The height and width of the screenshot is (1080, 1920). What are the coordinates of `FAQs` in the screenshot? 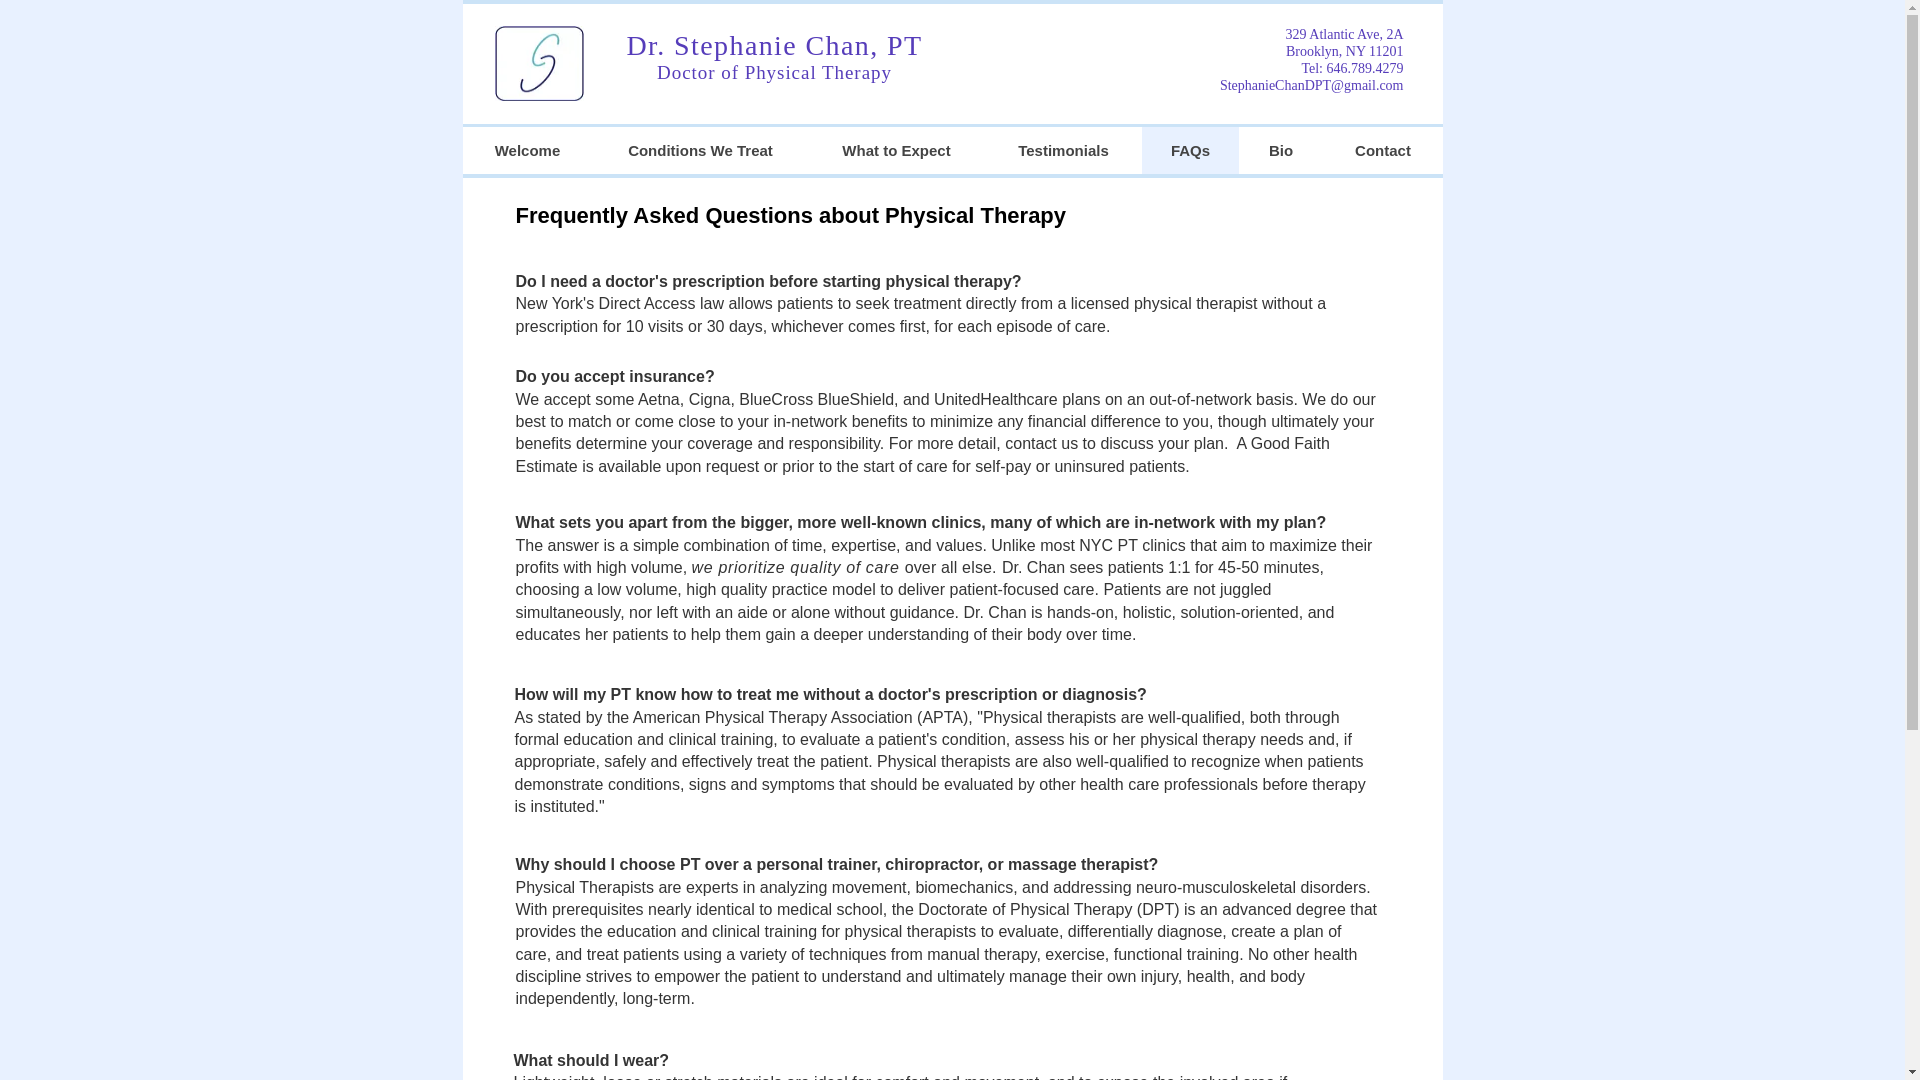 It's located at (1190, 150).